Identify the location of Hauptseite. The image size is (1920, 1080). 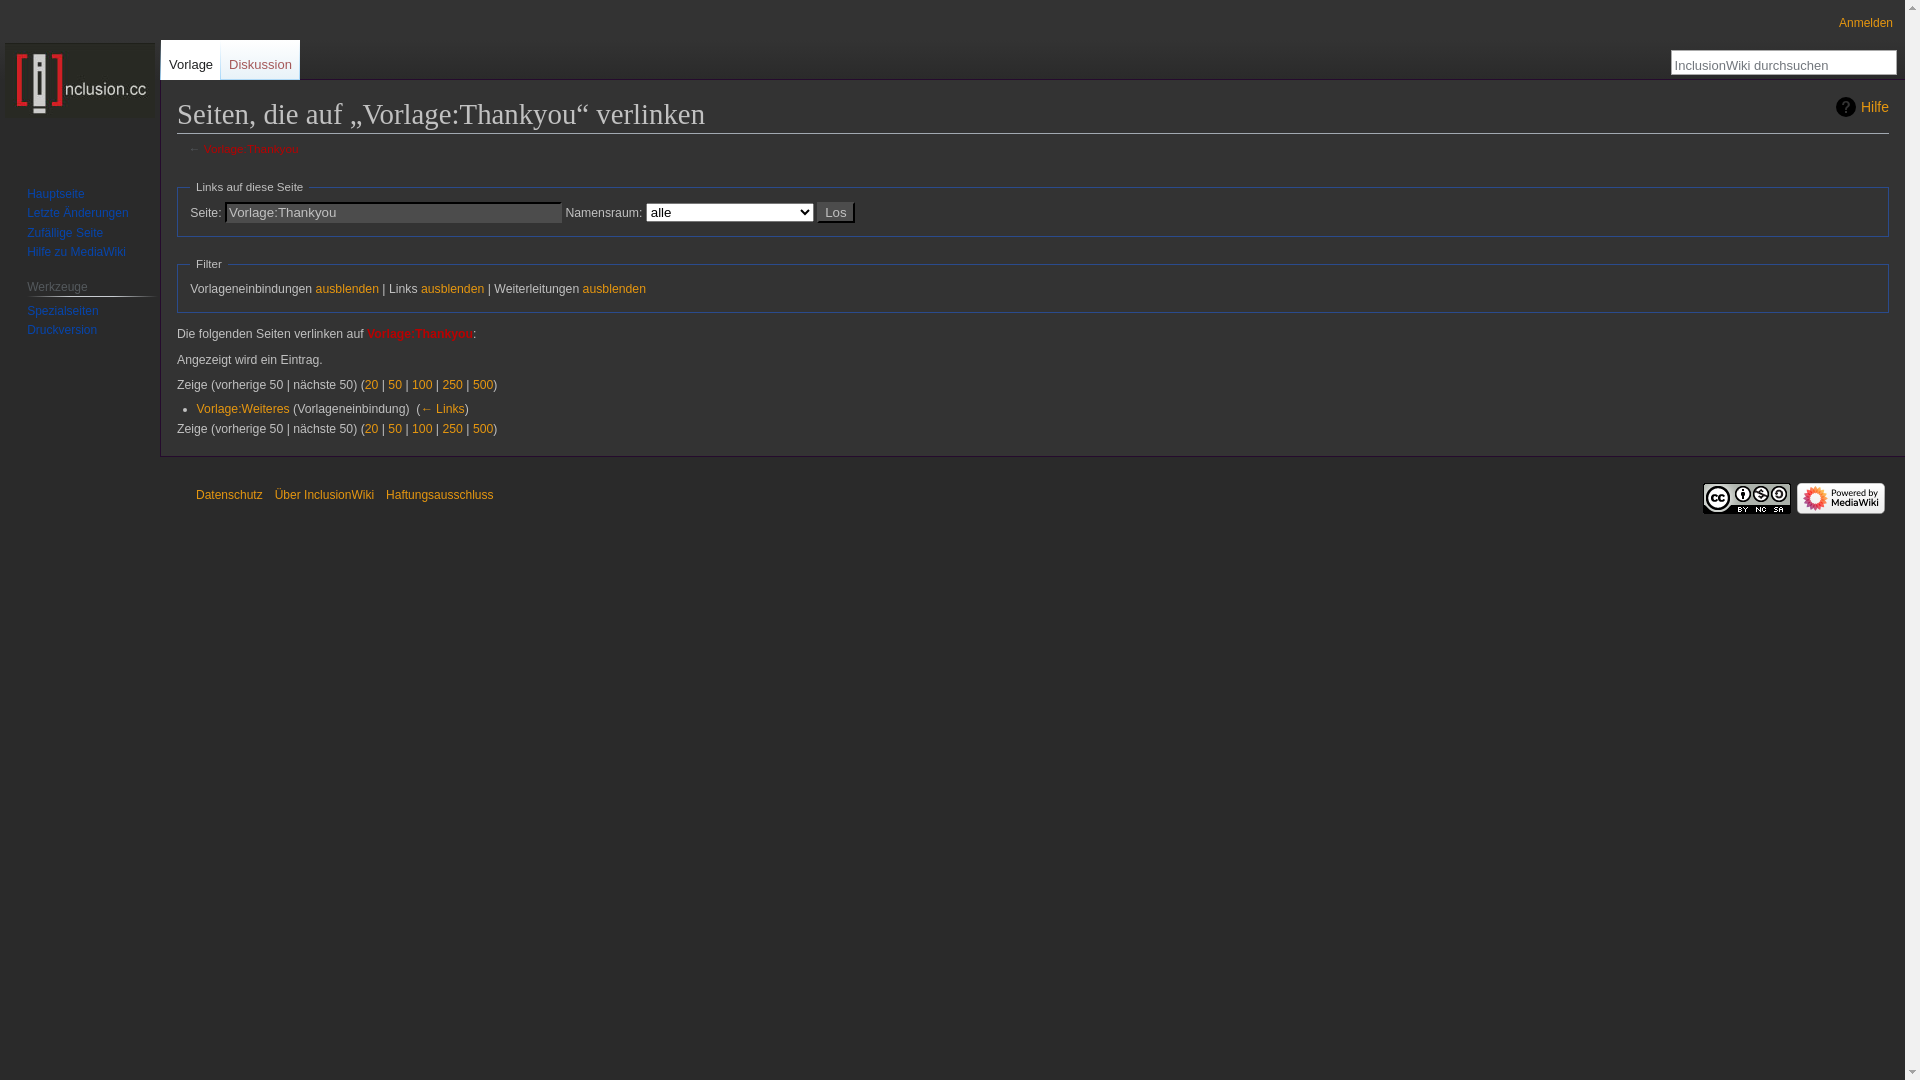
(80, 80).